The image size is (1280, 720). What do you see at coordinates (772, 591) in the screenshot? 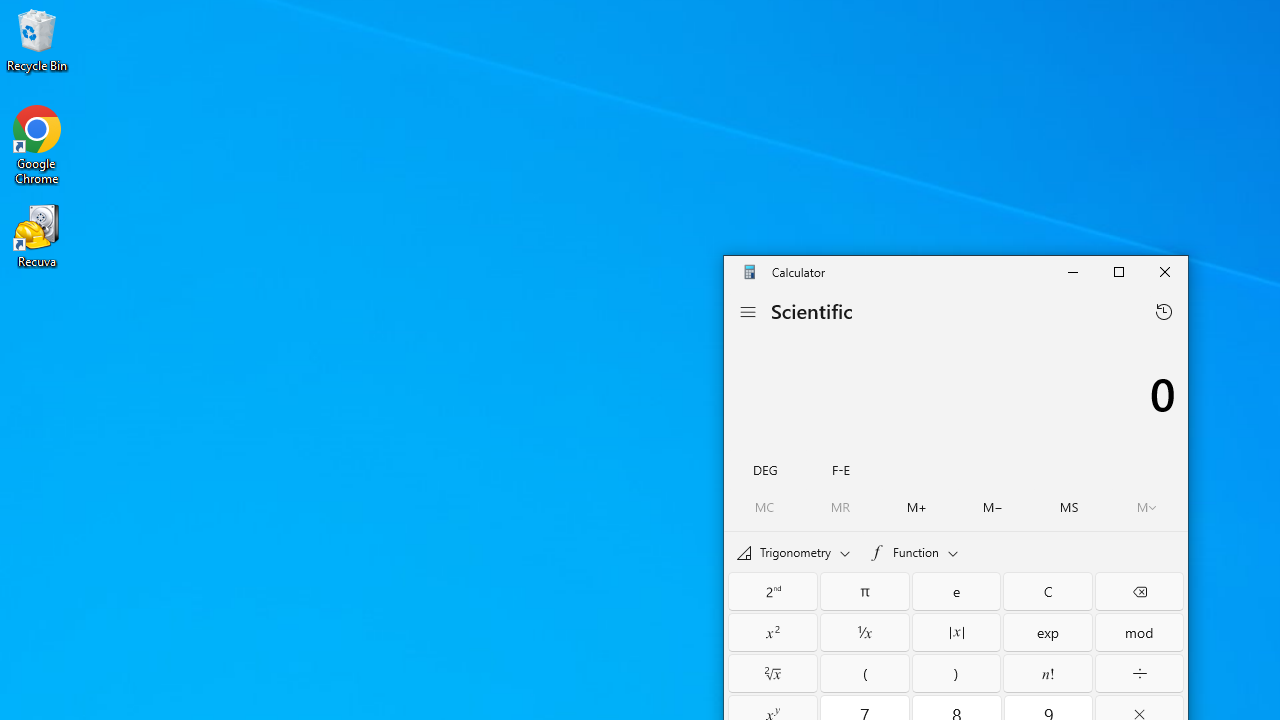
I see `Inverse function` at bounding box center [772, 591].